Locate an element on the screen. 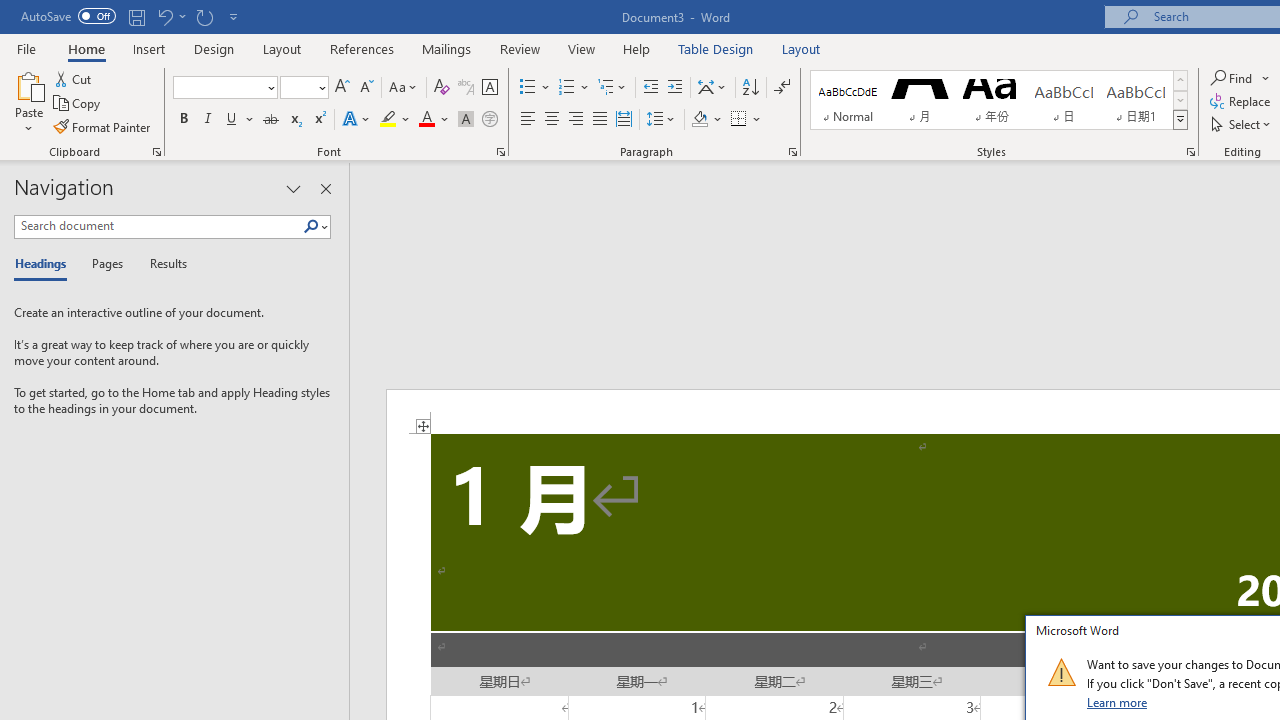 Image resolution: width=1280 pixels, height=720 pixels. Justify is located at coordinates (599, 120).